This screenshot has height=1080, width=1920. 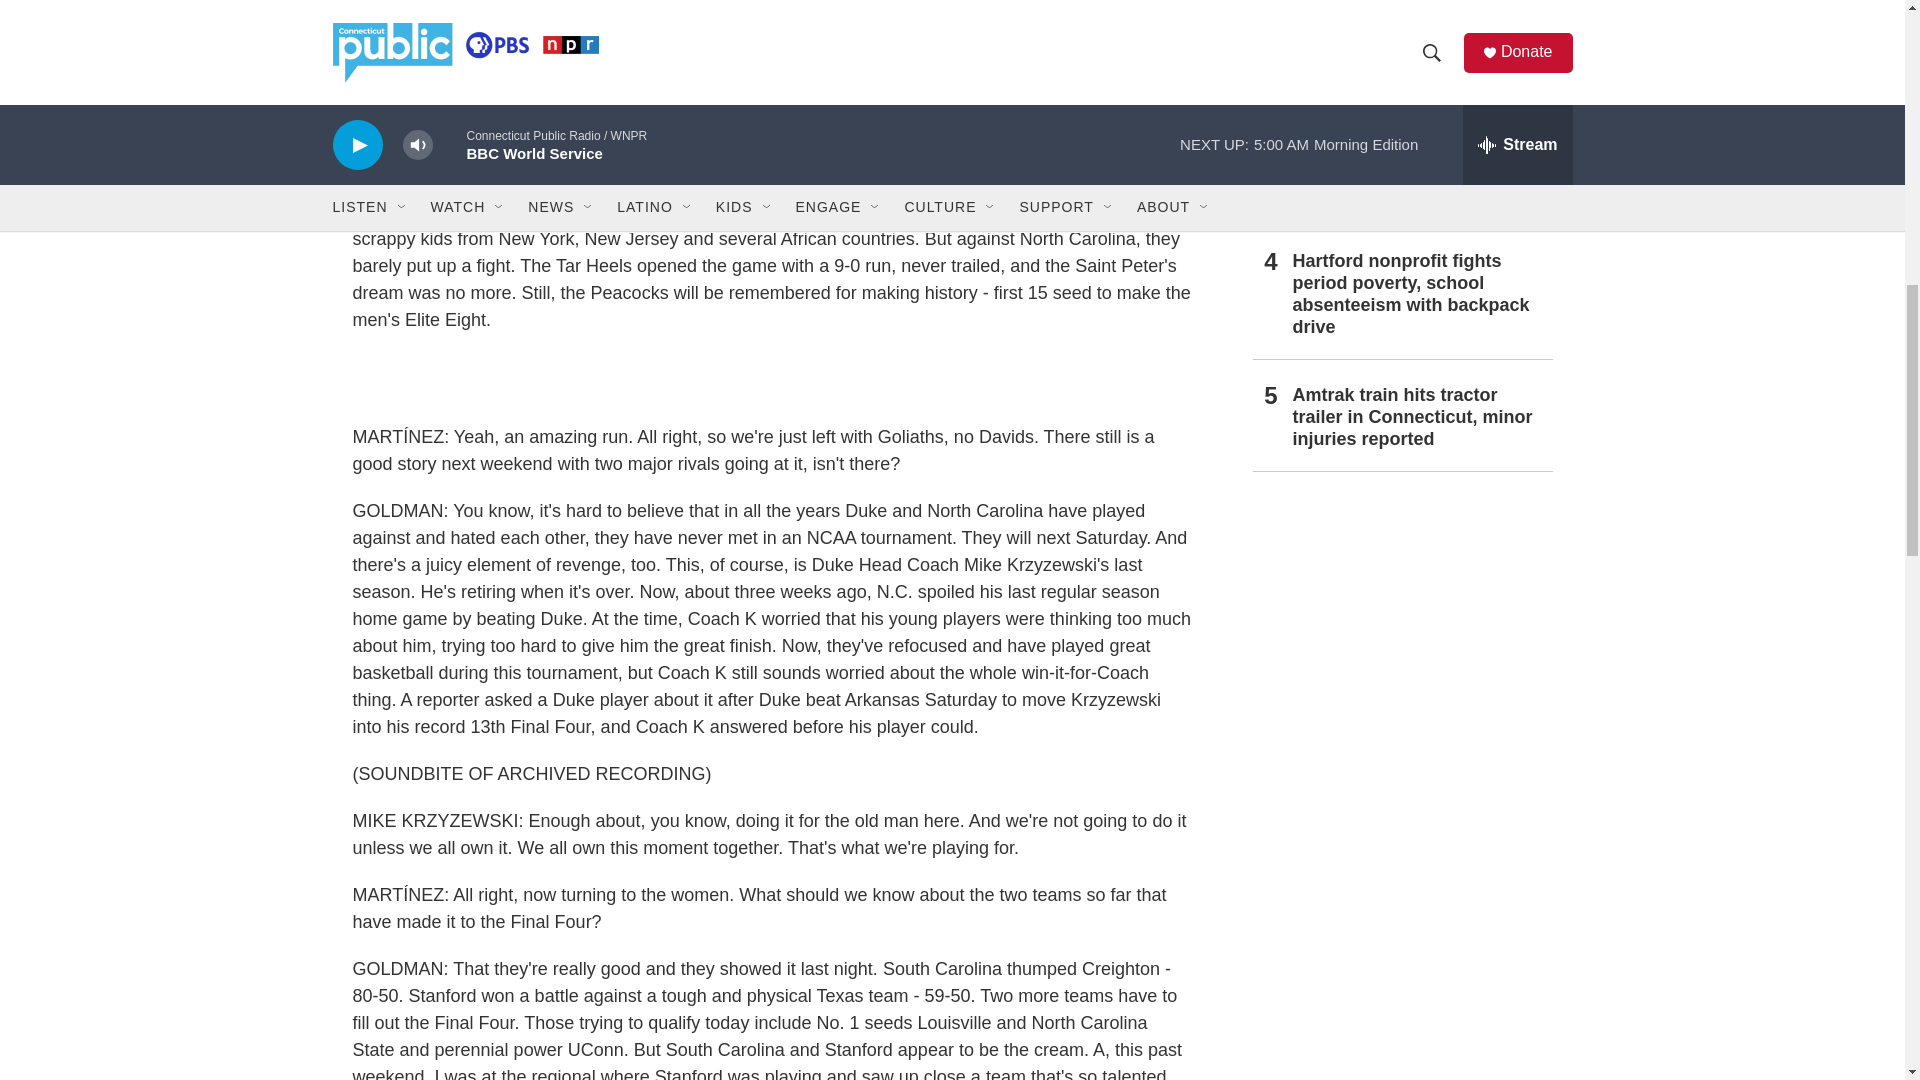 What do you see at coordinates (1401, 926) in the screenshot?
I see `3rd party ad content` at bounding box center [1401, 926].